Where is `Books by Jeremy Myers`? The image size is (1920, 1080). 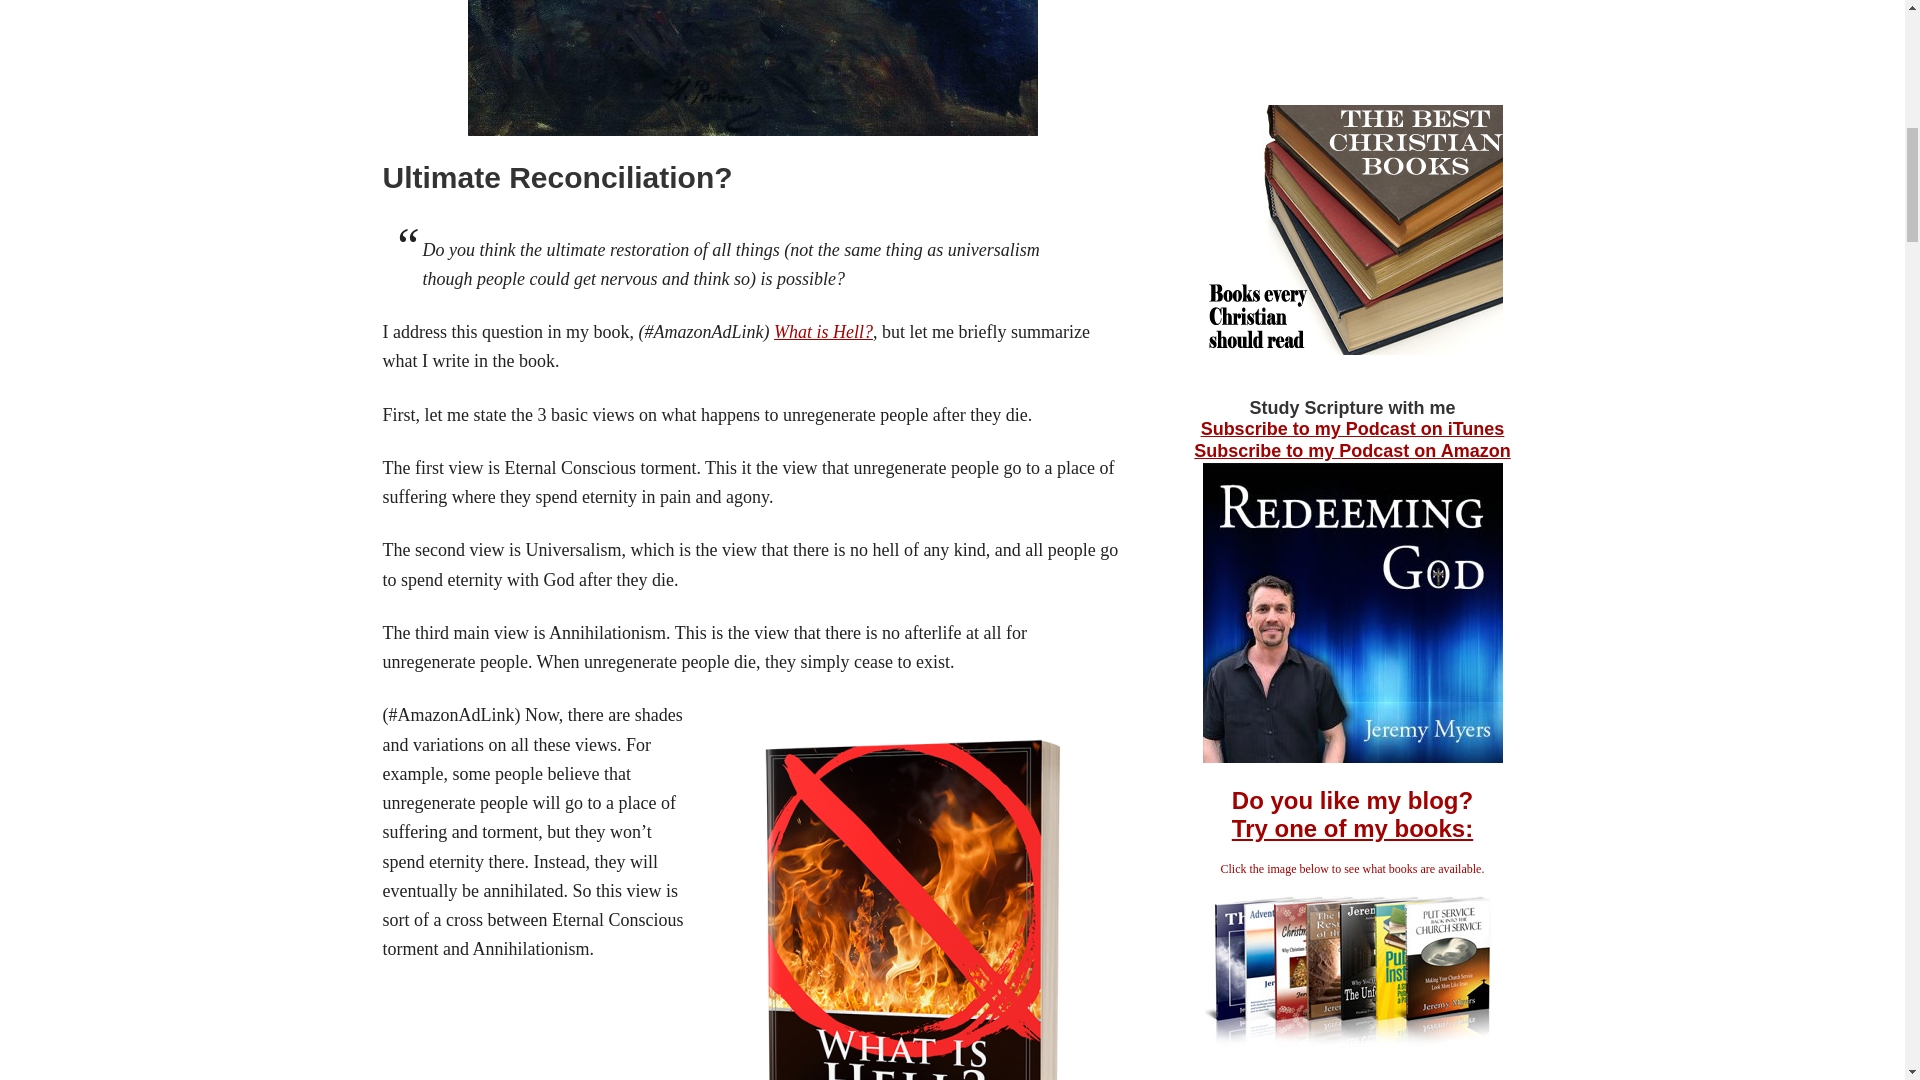
Books by Jeremy Myers is located at coordinates (1351, 1040).